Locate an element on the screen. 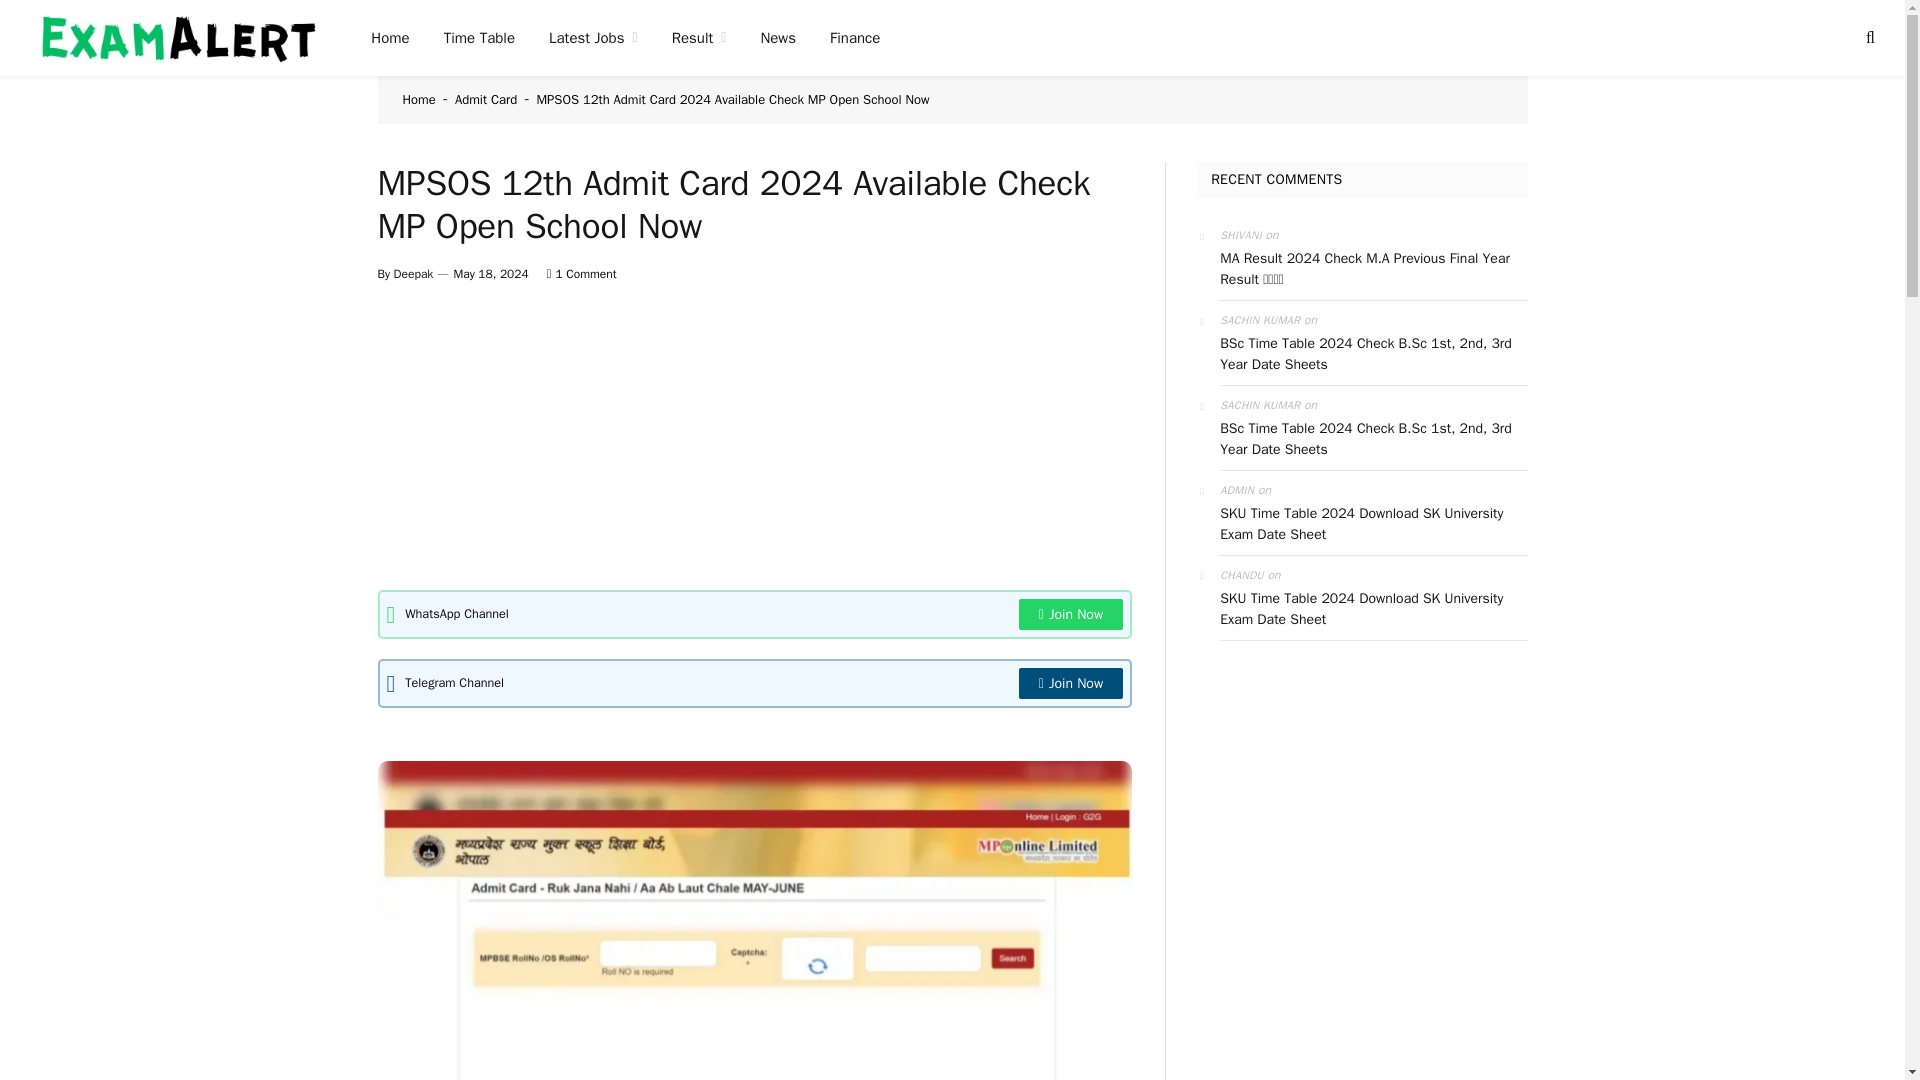 This screenshot has width=1920, height=1080. Join Now is located at coordinates (1071, 683).